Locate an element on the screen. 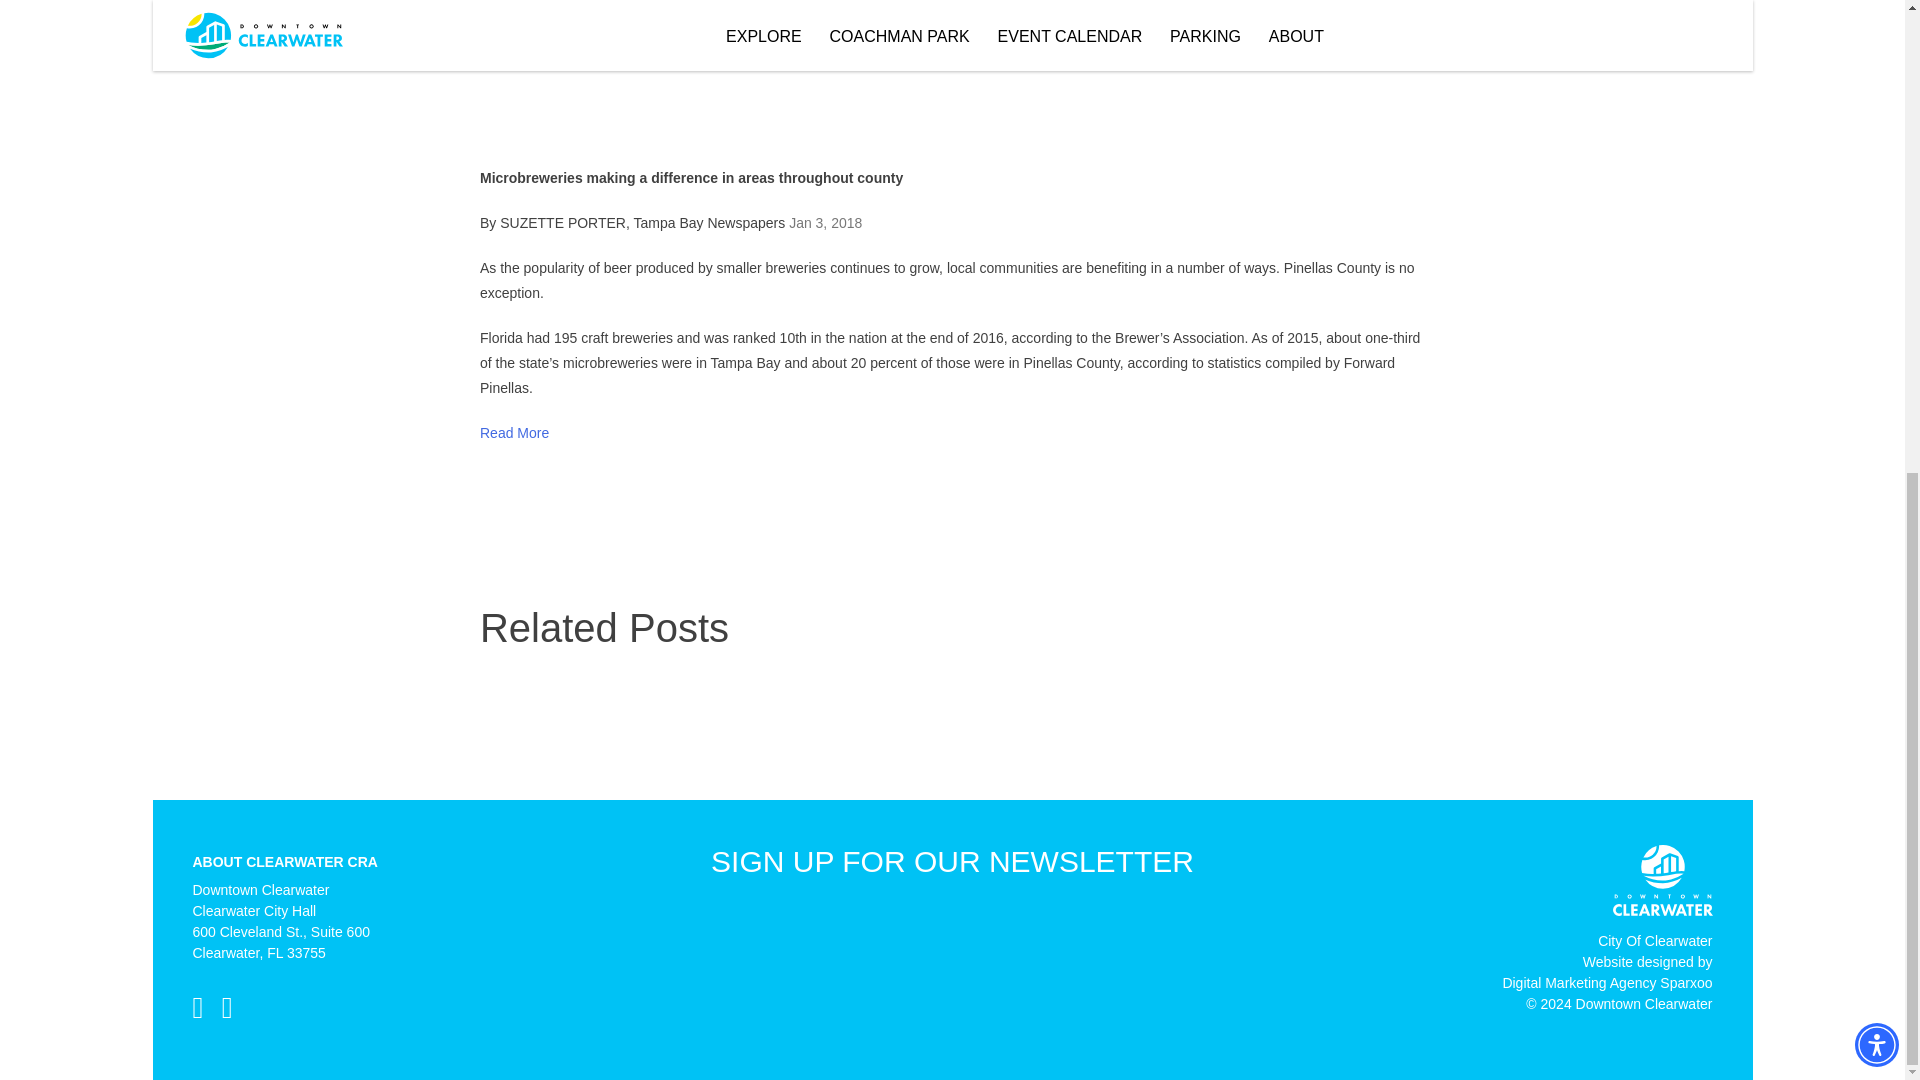 The width and height of the screenshot is (1920, 1080). ABOUT CLEARWATER CRA is located at coordinates (284, 862).